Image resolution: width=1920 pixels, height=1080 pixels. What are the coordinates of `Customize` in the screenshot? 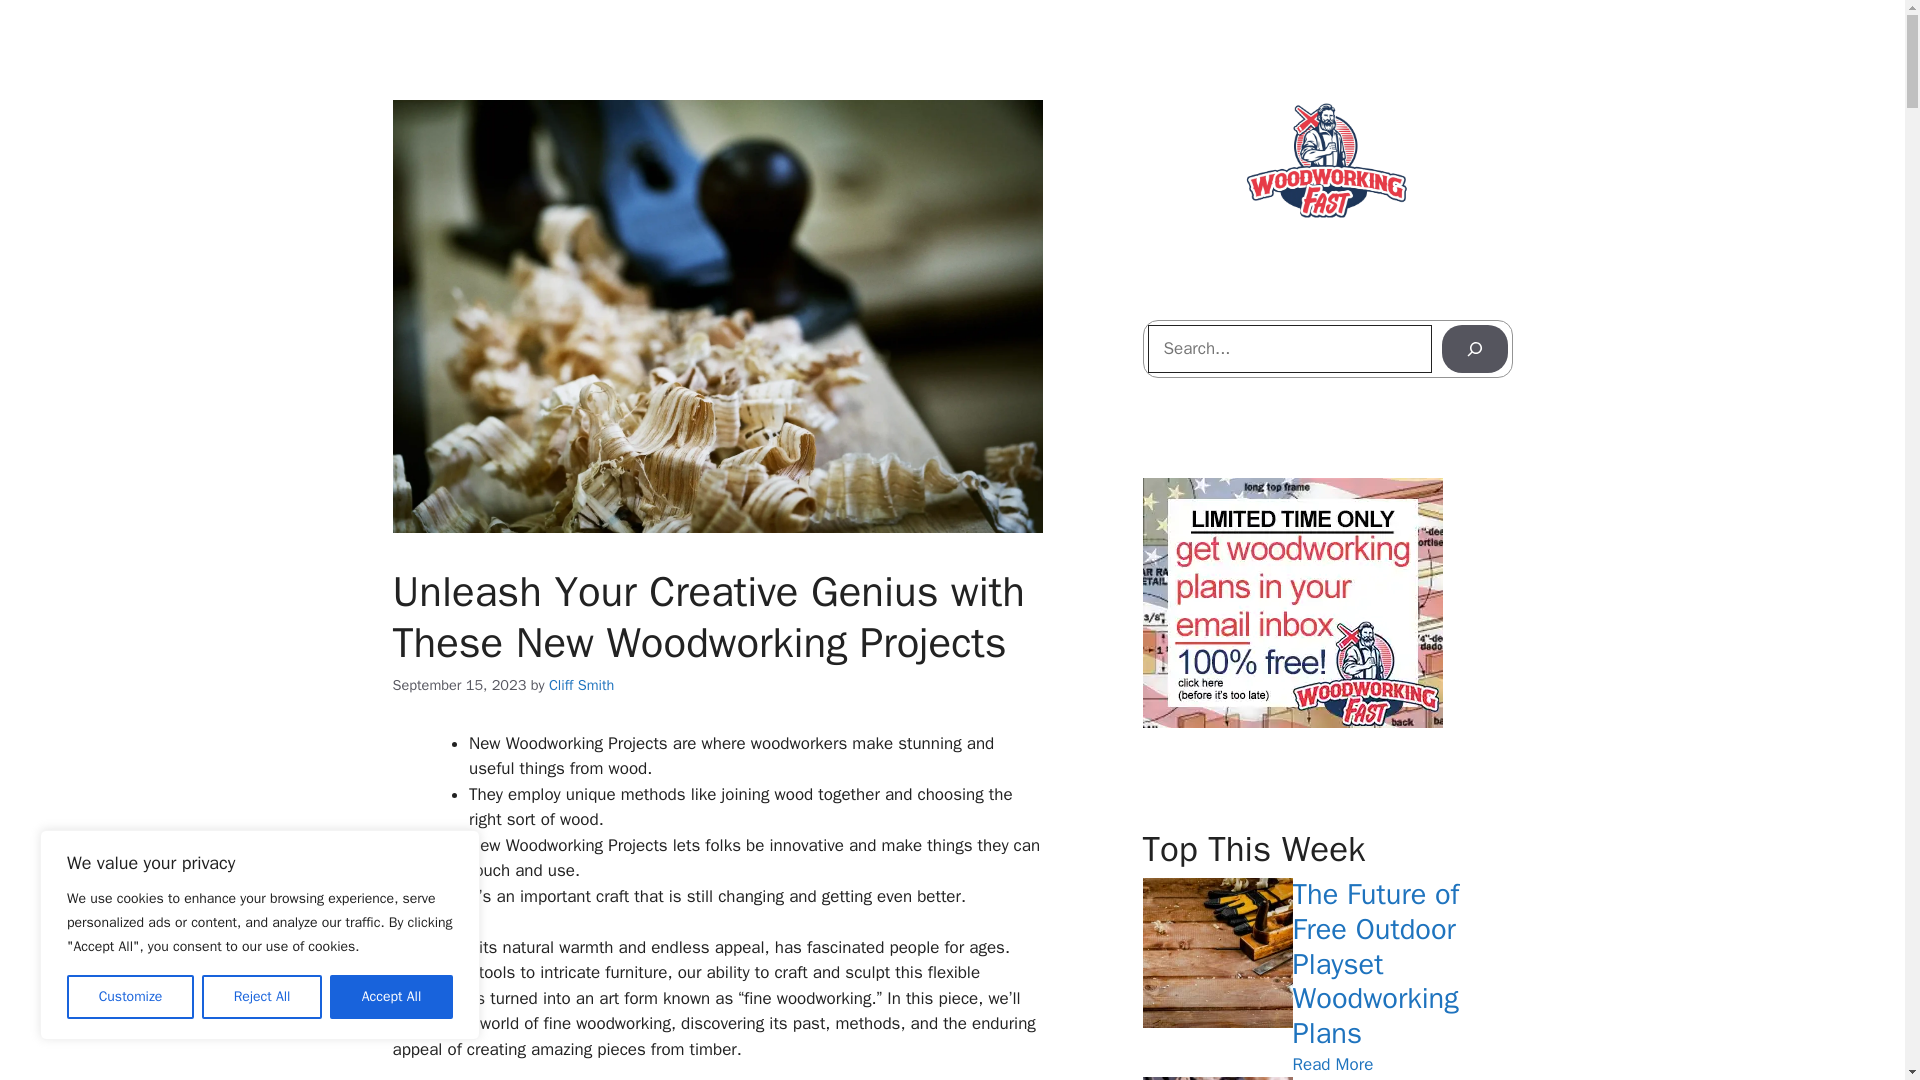 It's located at (130, 997).